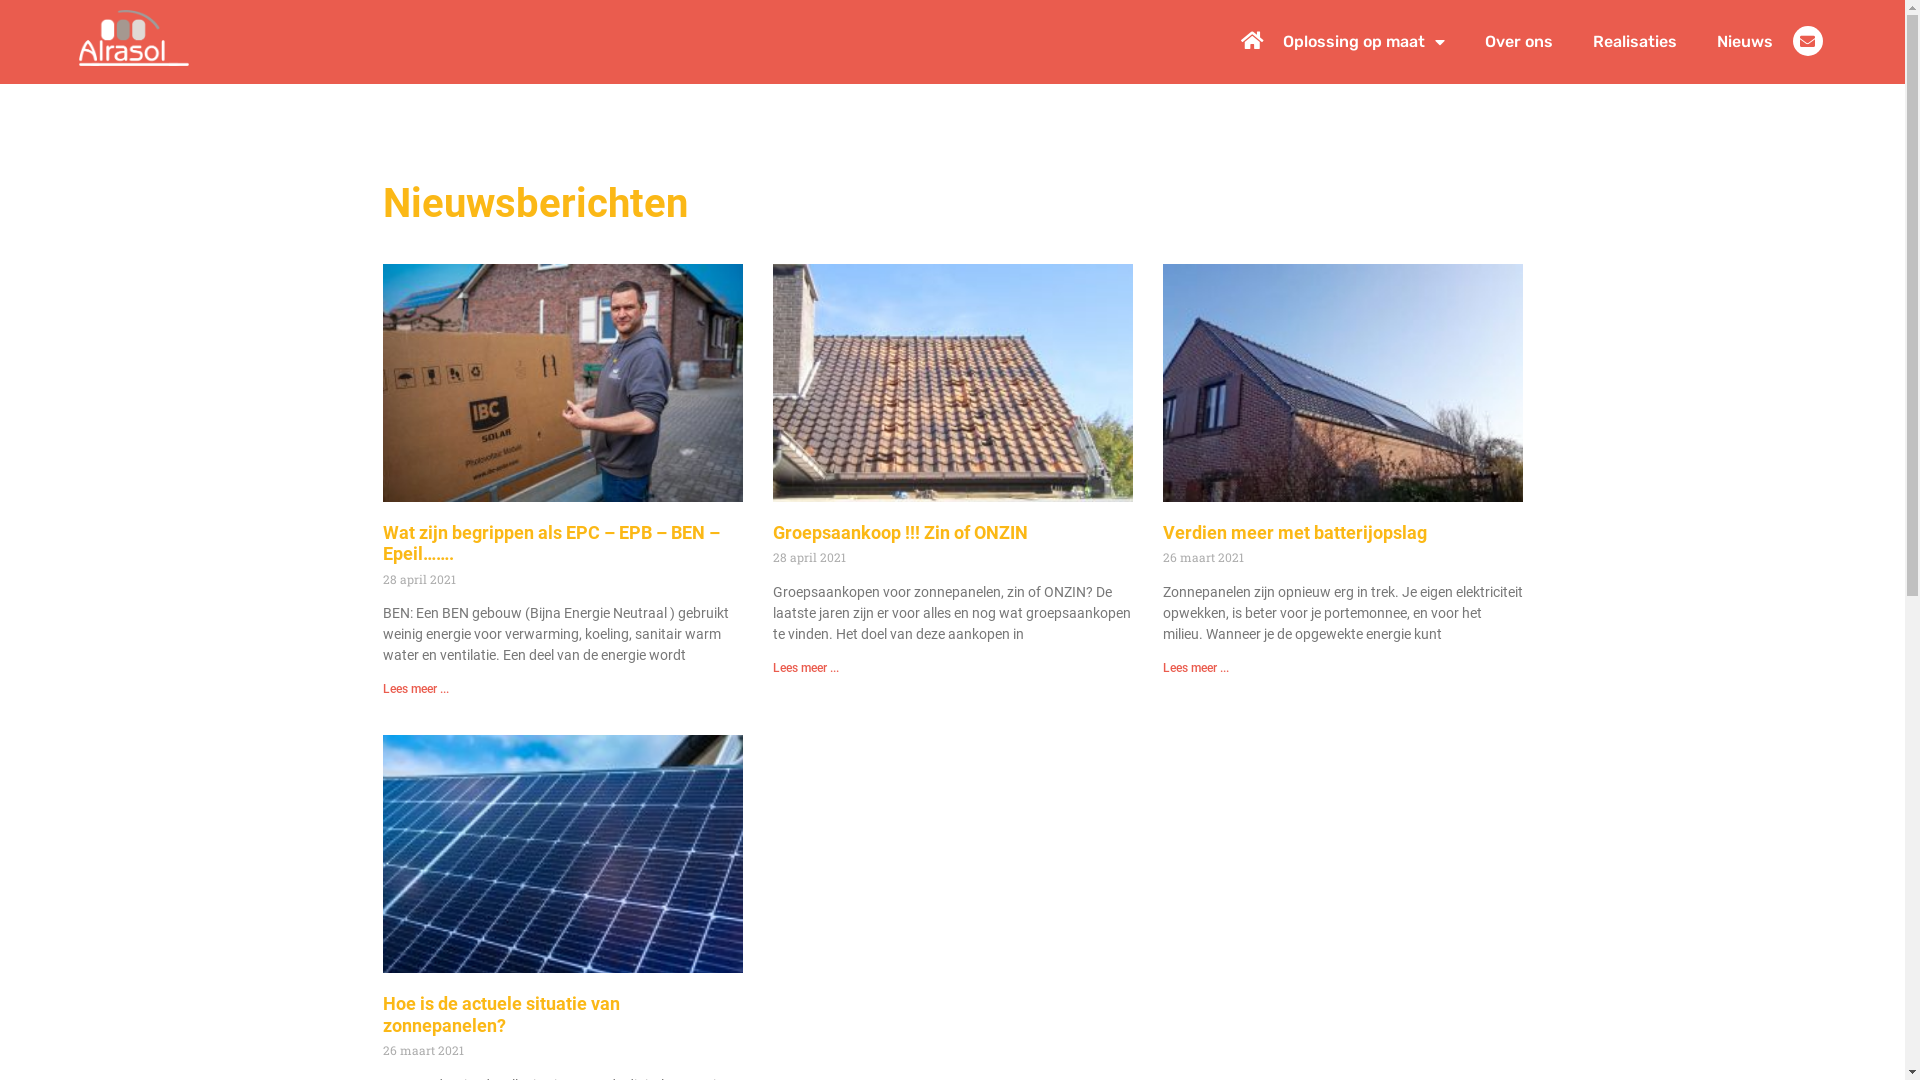  I want to click on Lees meer ..., so click(805, 668).